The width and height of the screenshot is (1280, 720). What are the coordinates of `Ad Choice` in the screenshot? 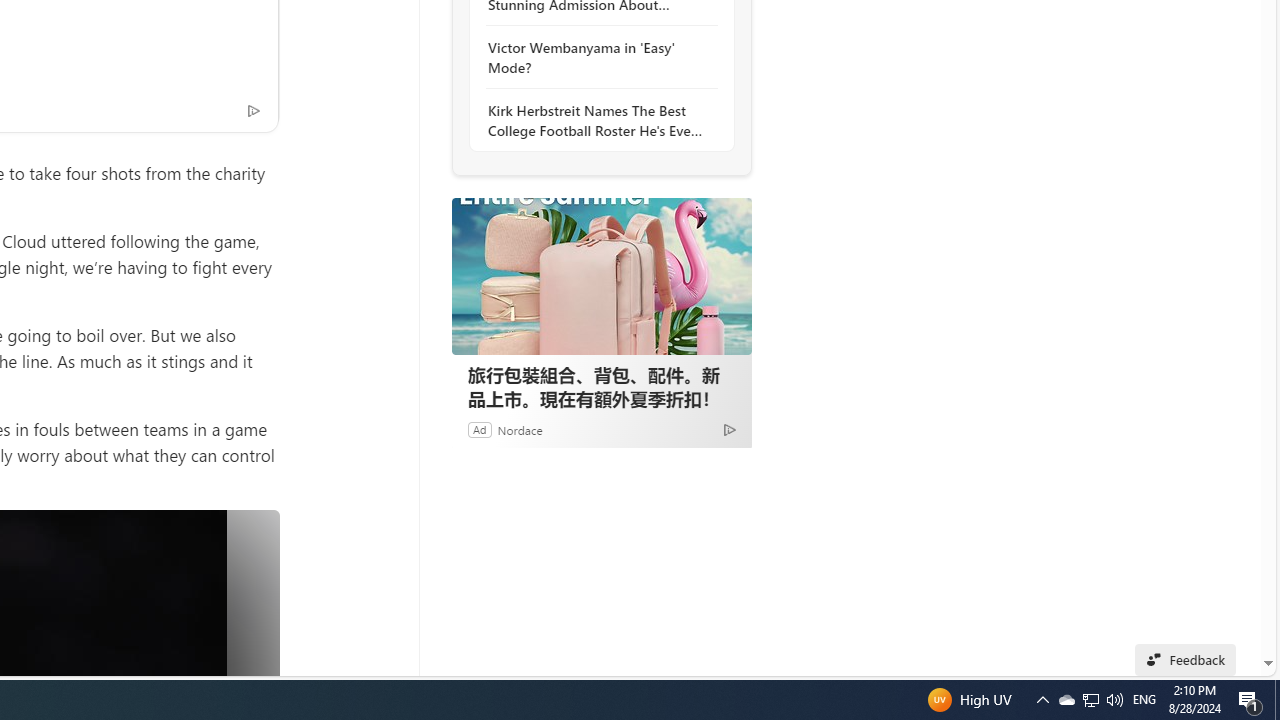 It's located at (730, 429).